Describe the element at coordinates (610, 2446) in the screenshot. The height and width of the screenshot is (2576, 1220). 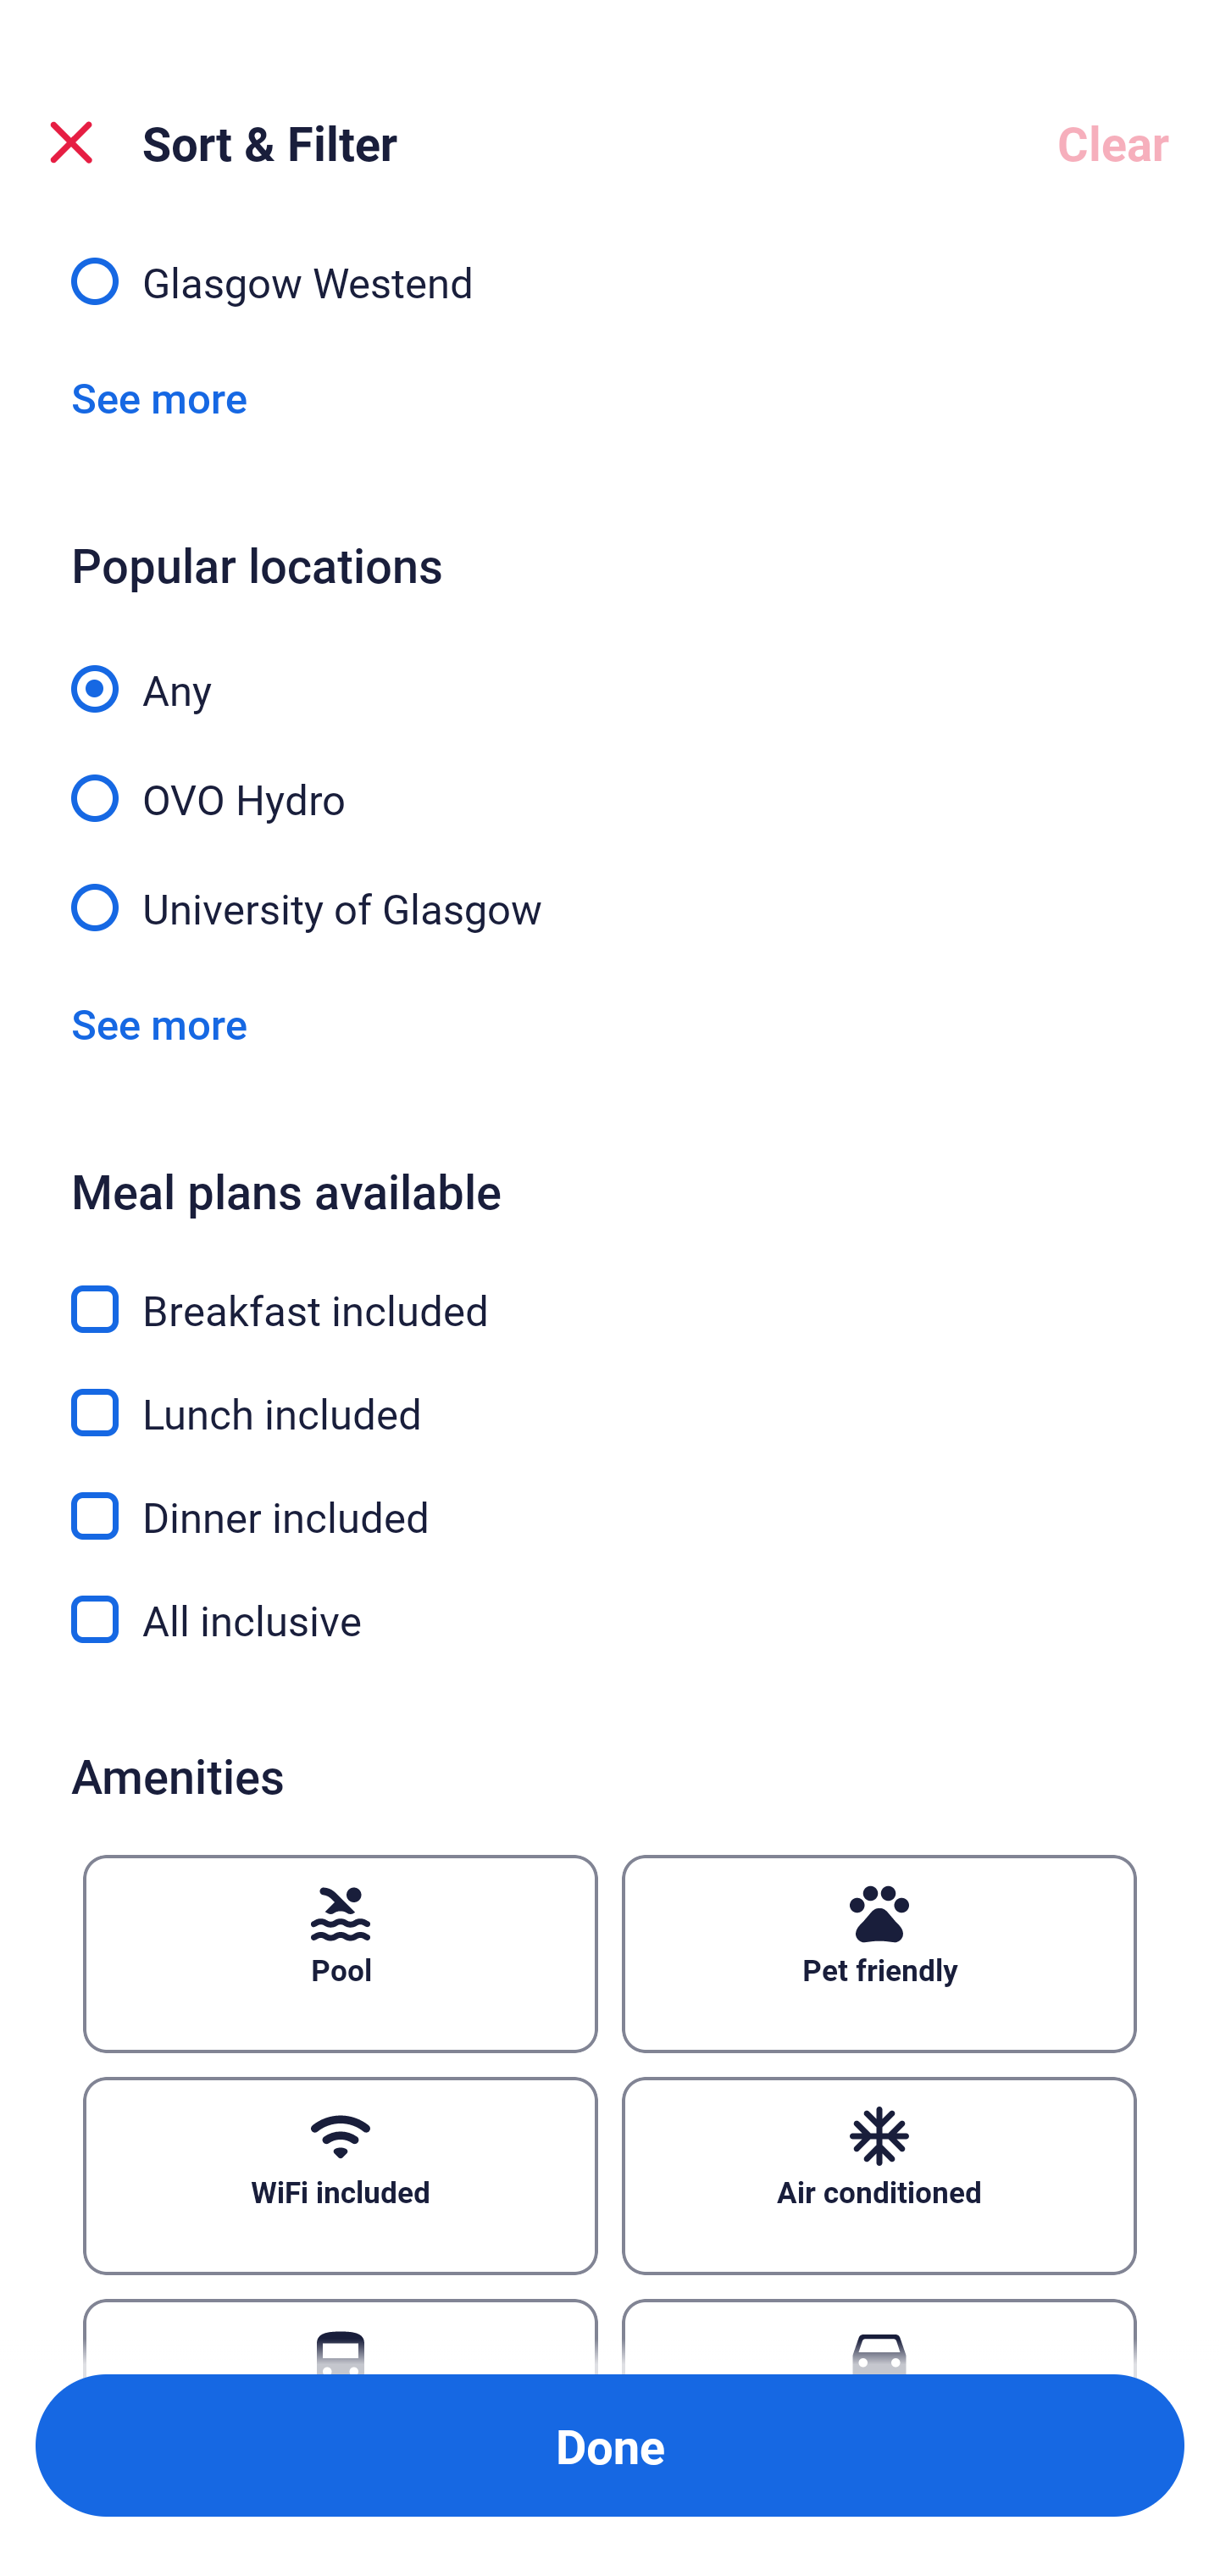
I see `Apply and close Sort and Filter Done` at that location.